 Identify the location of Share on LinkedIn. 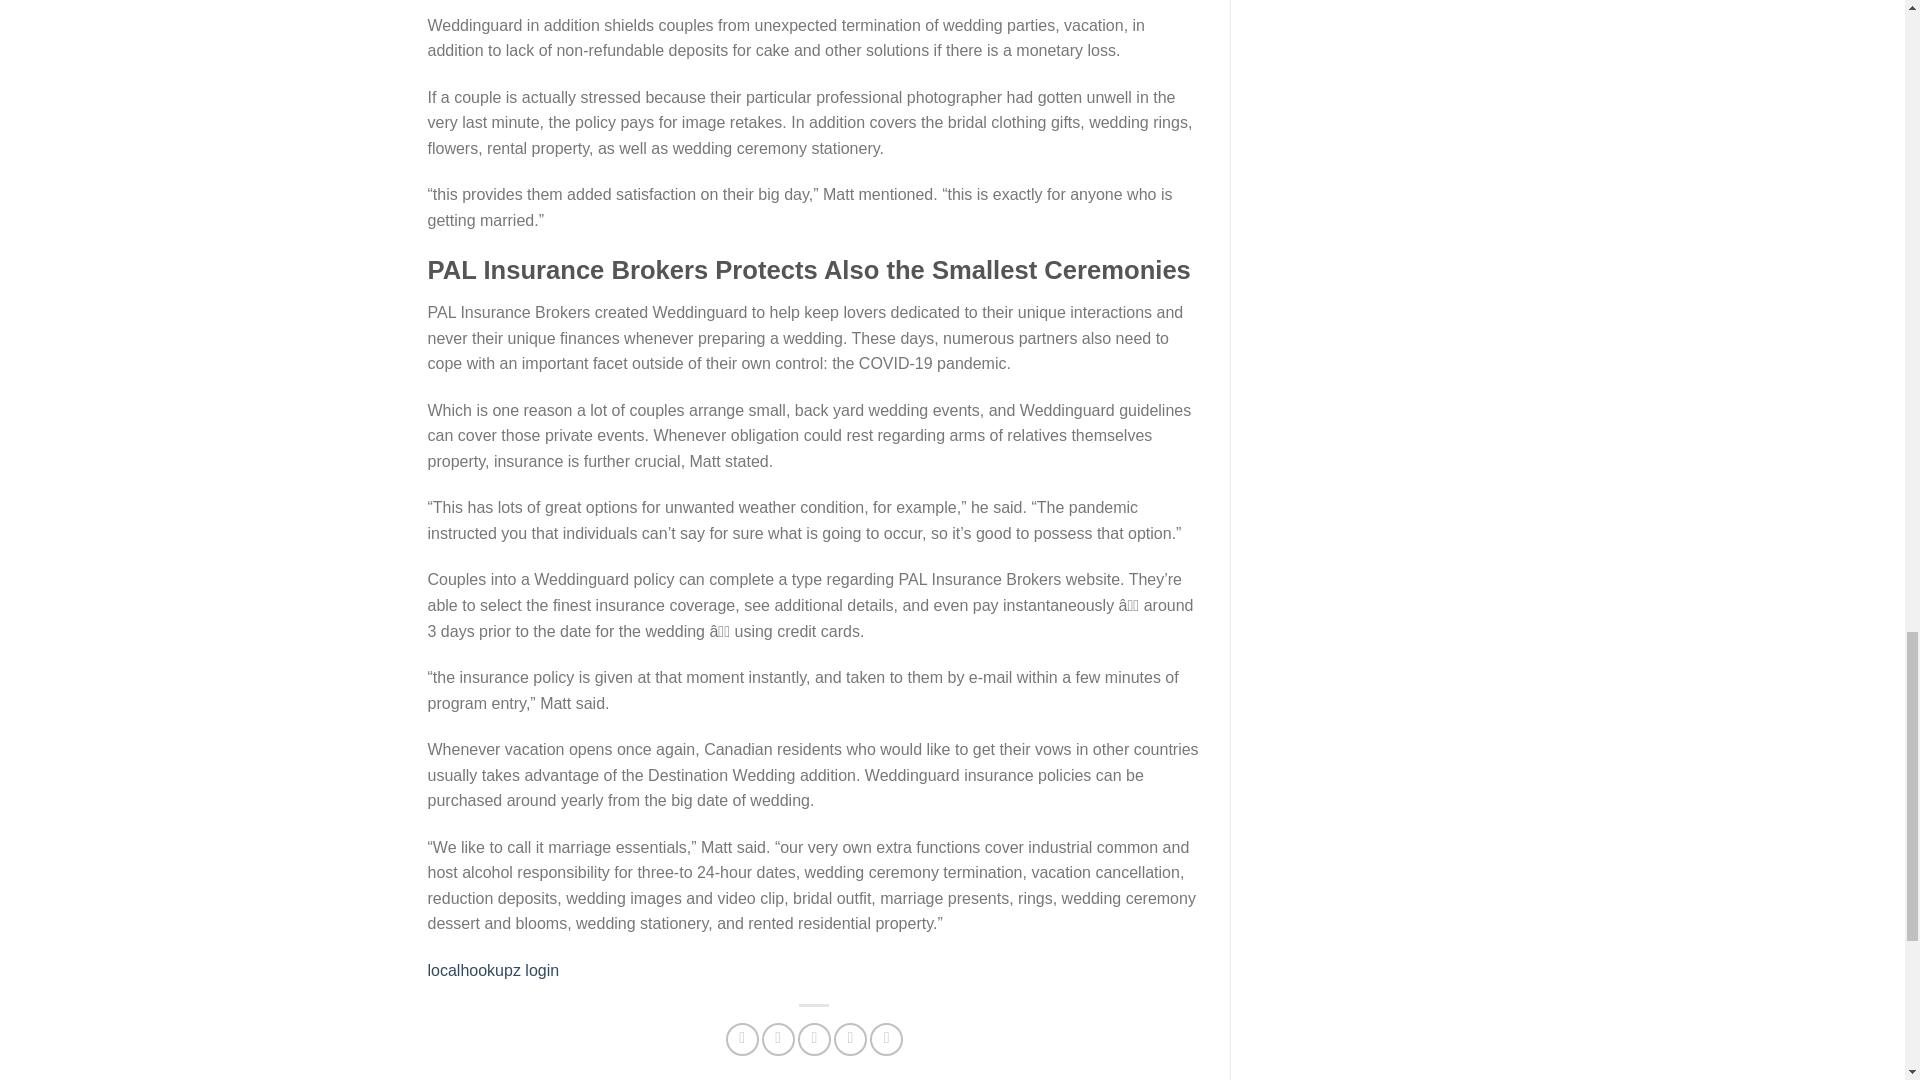
(886, 1039).